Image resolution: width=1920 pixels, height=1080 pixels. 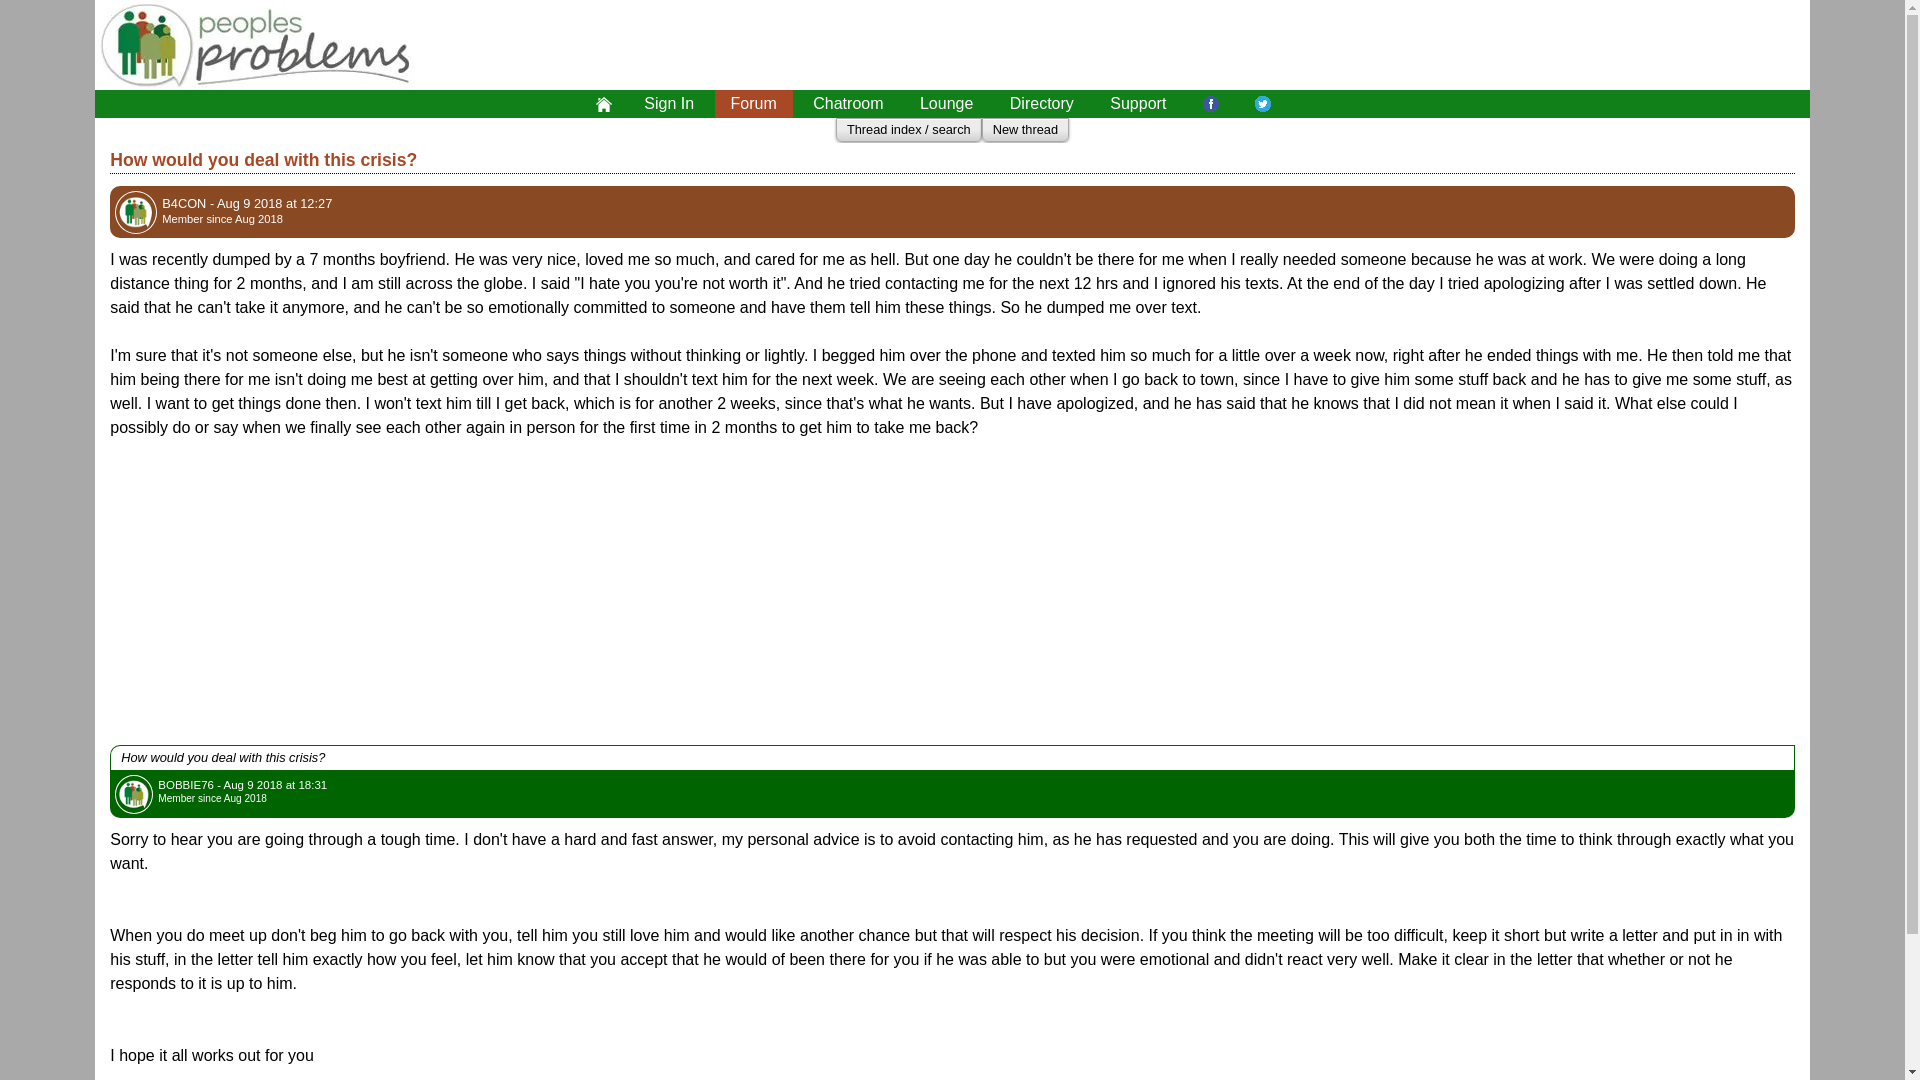 What do you see at coordinates (1024, 130) in the screenshot?
I see `New thread` at bounding box center [1024, 130].